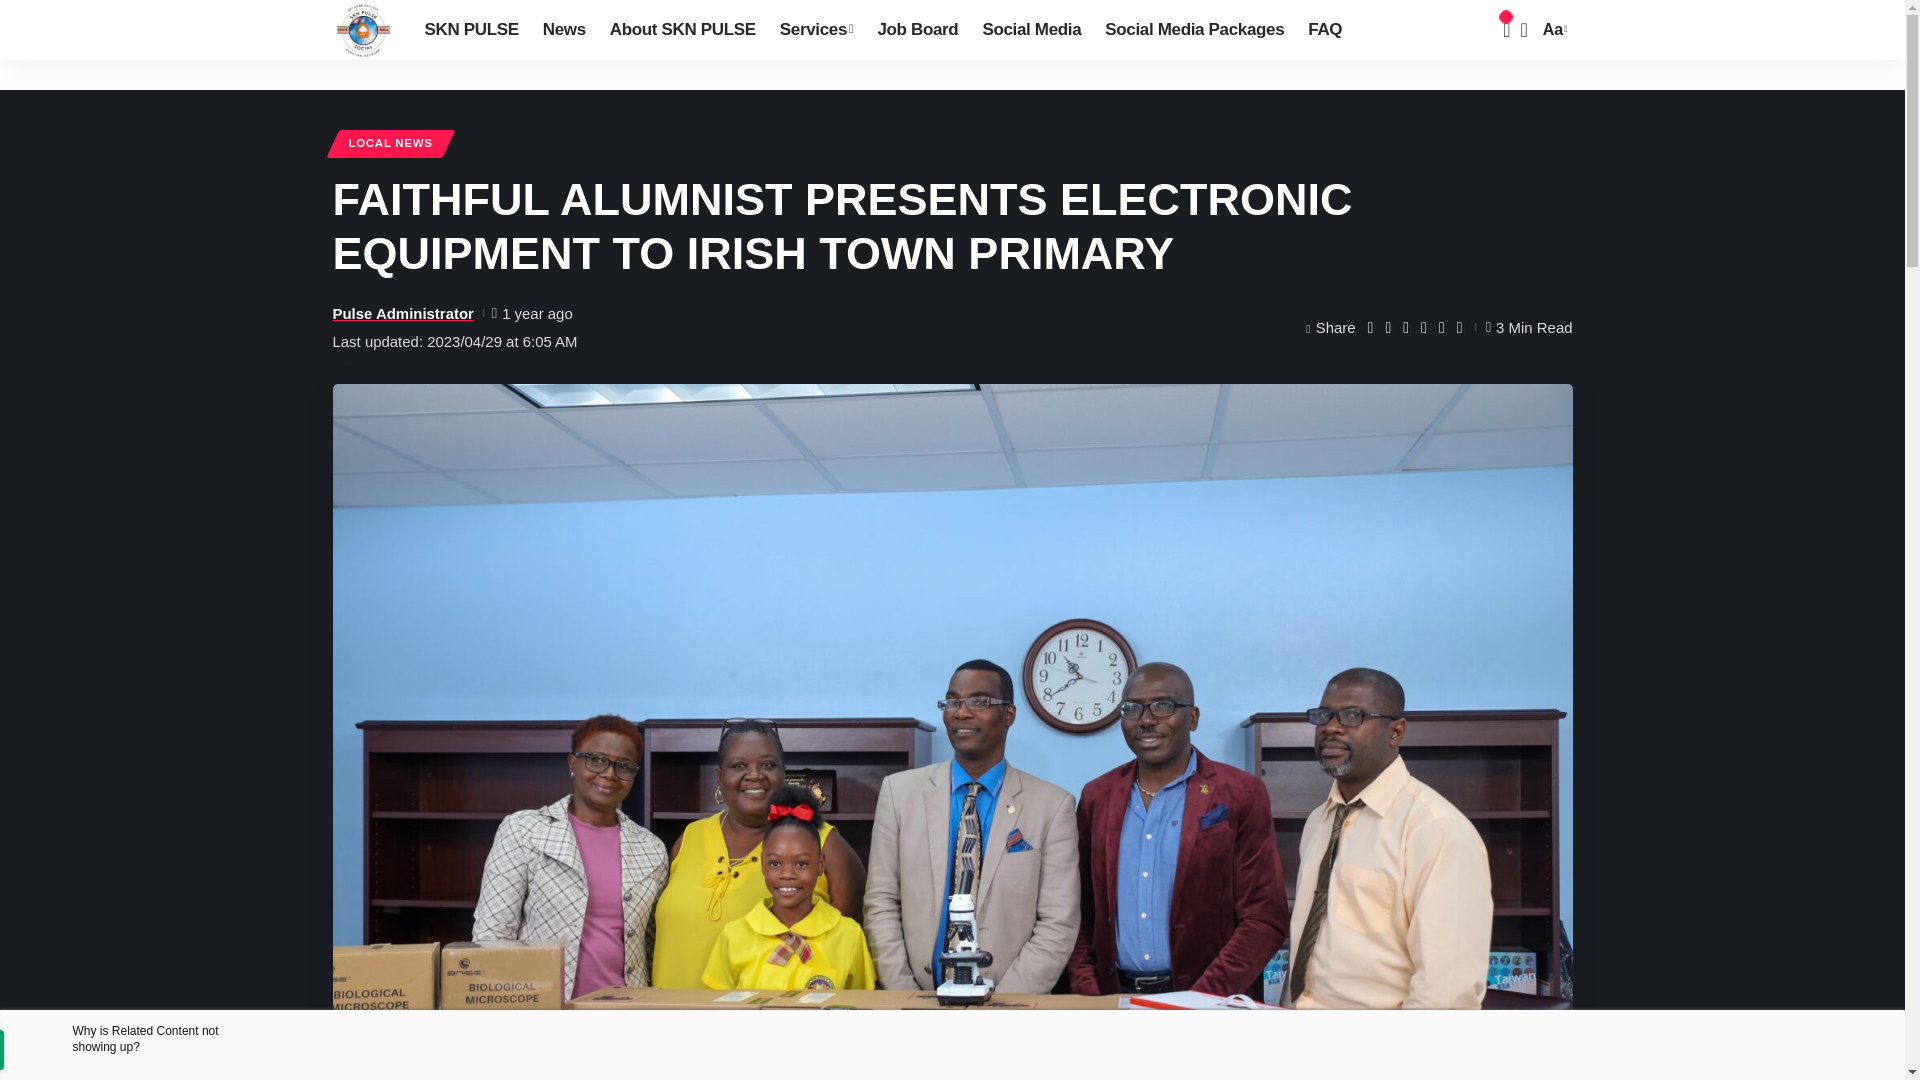 This screenshot has width=1920, height=1080. I want to click on About SKN PULSE, so click(682, 30).